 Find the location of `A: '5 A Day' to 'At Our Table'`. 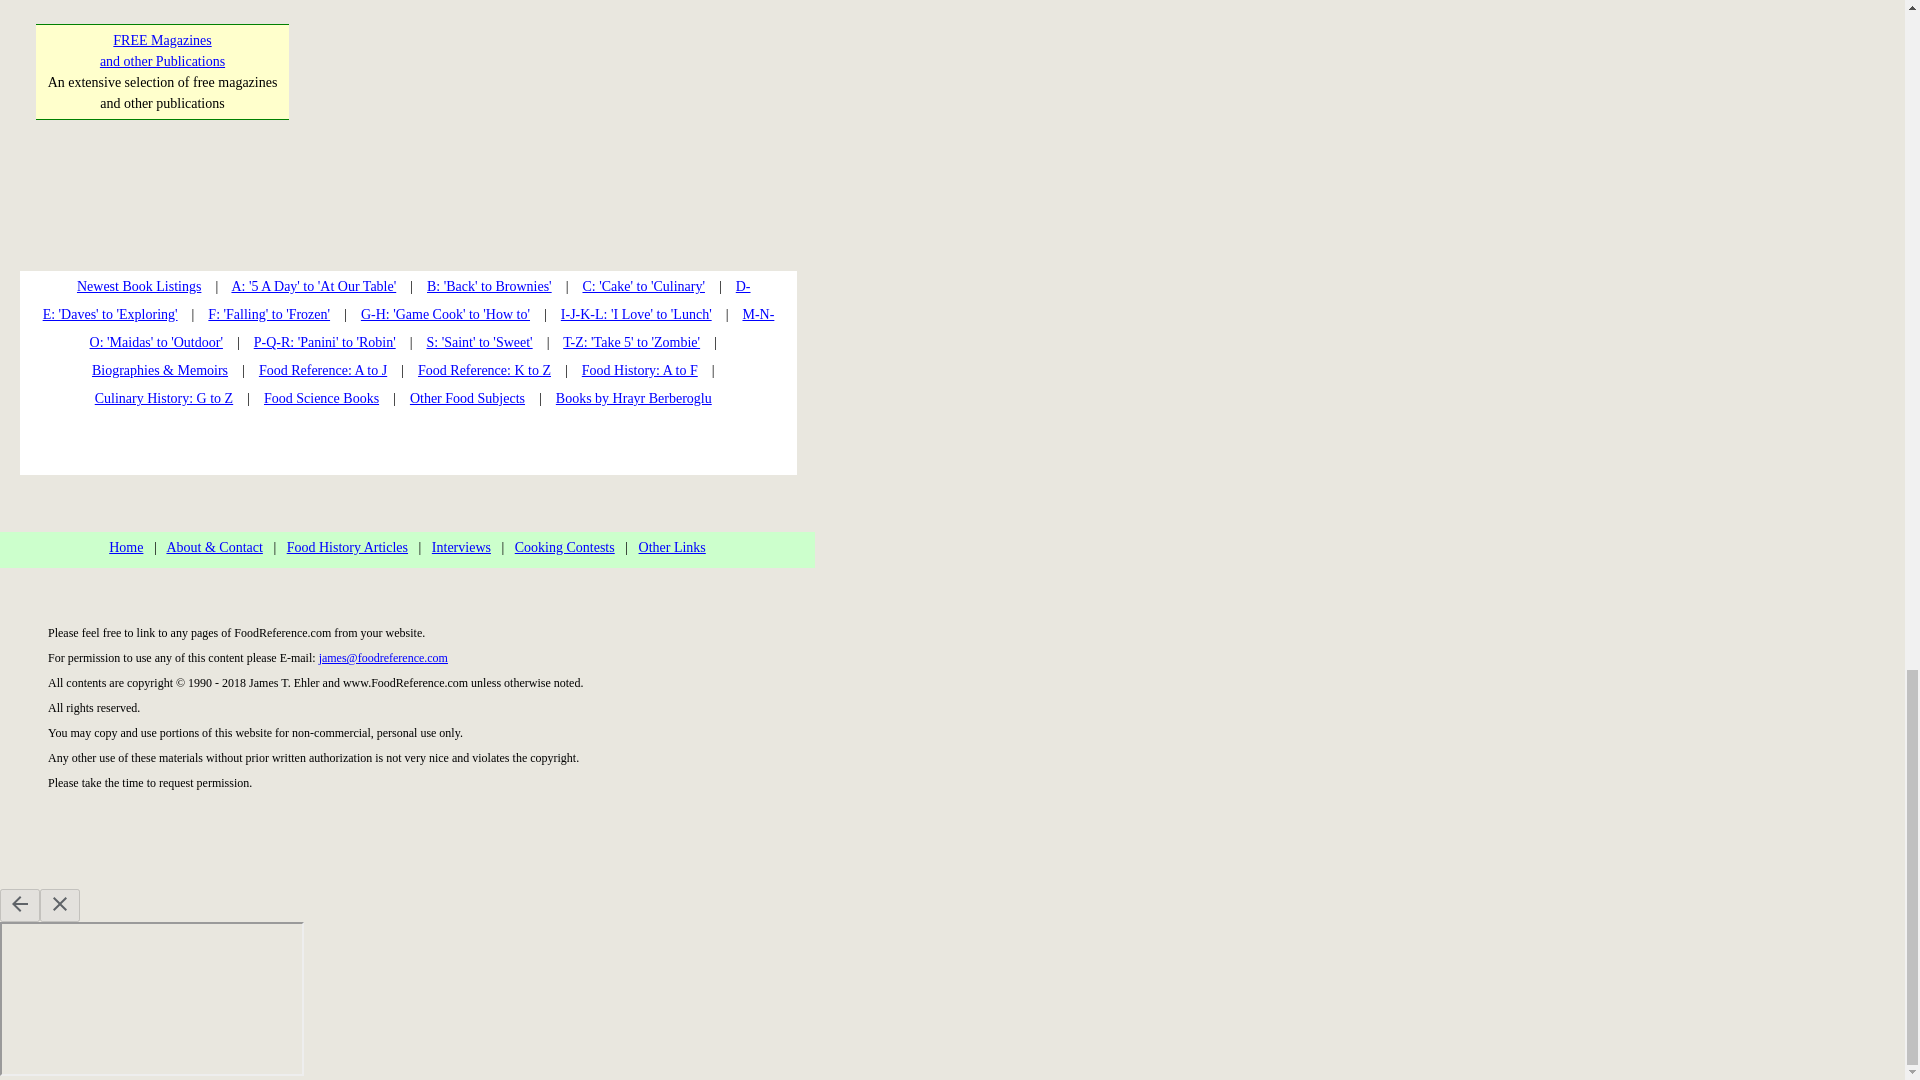

A: '5 A Day' to 'At Our Table' is located at coordinates (312, 286).